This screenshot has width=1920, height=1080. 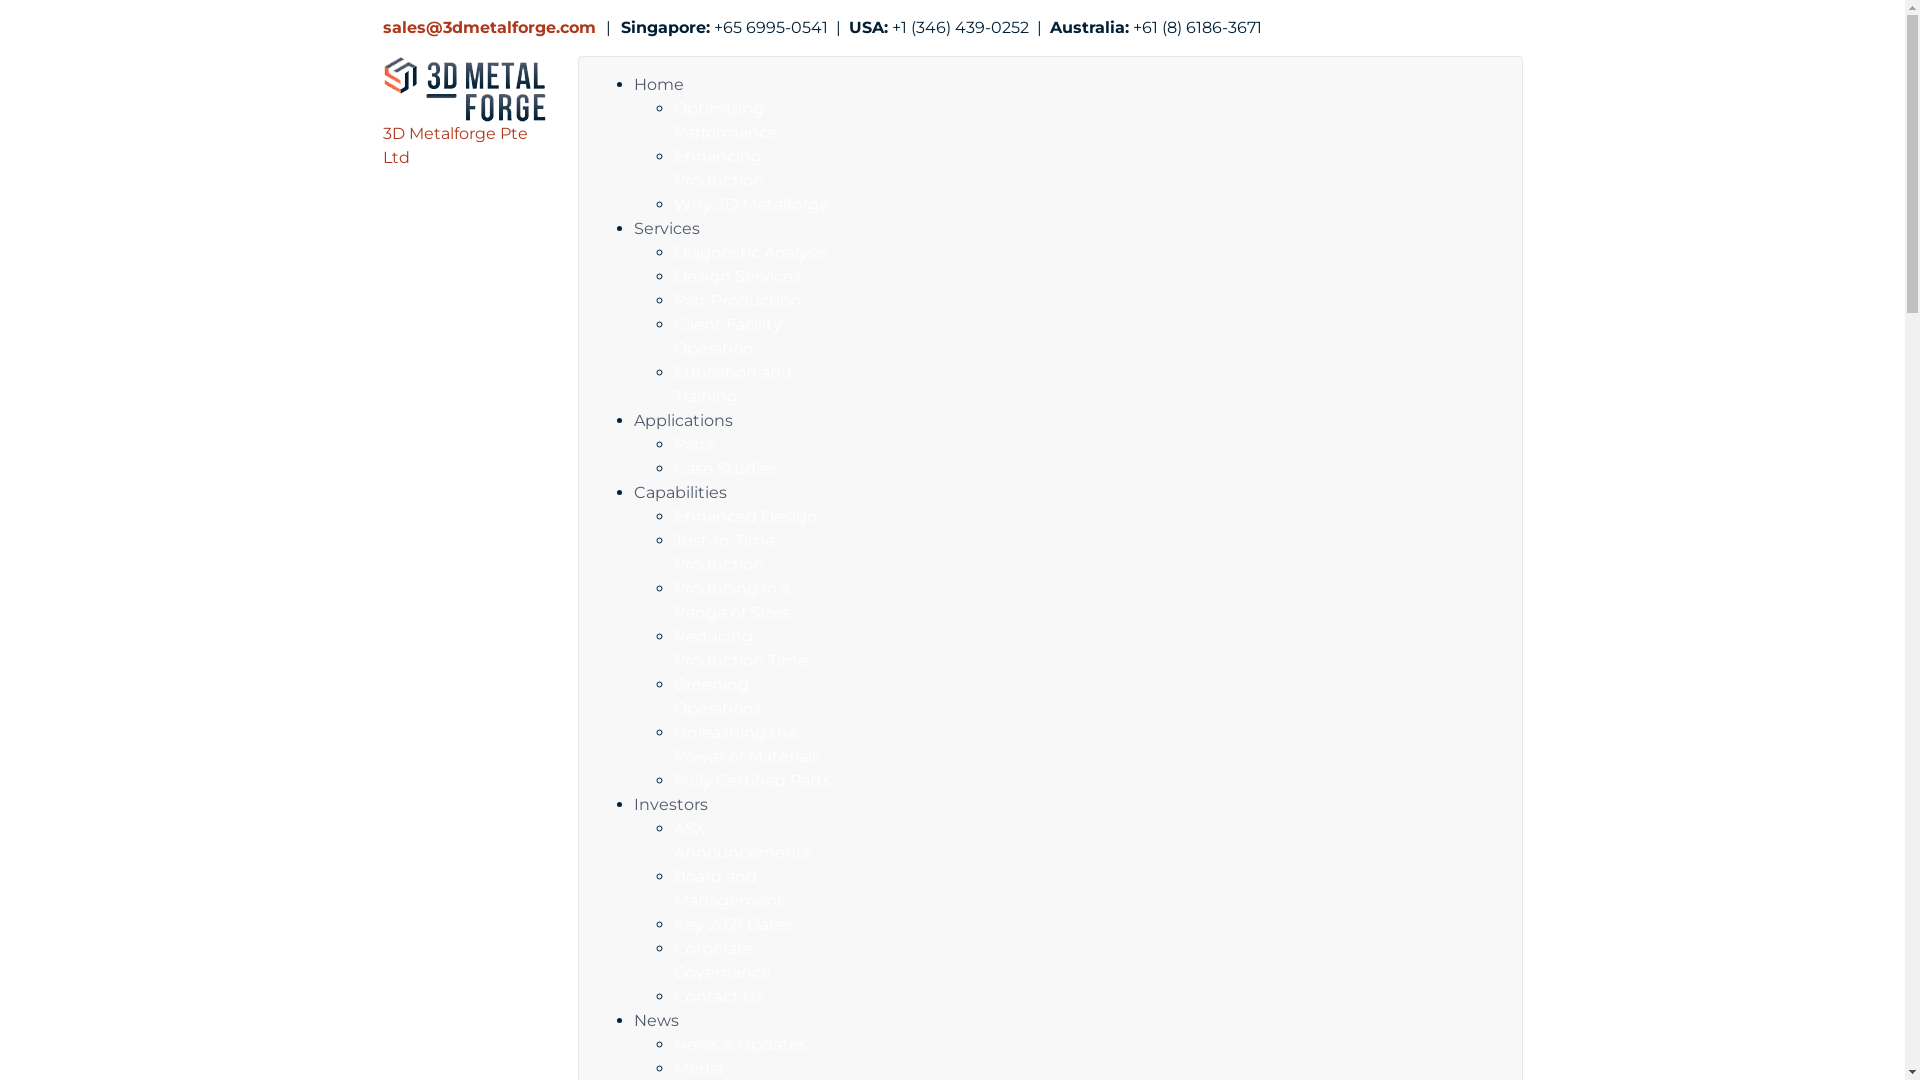 What do you see at coordinates (659, 84) in the screenshot?
I see `Home` at bounding box center [659, 84].